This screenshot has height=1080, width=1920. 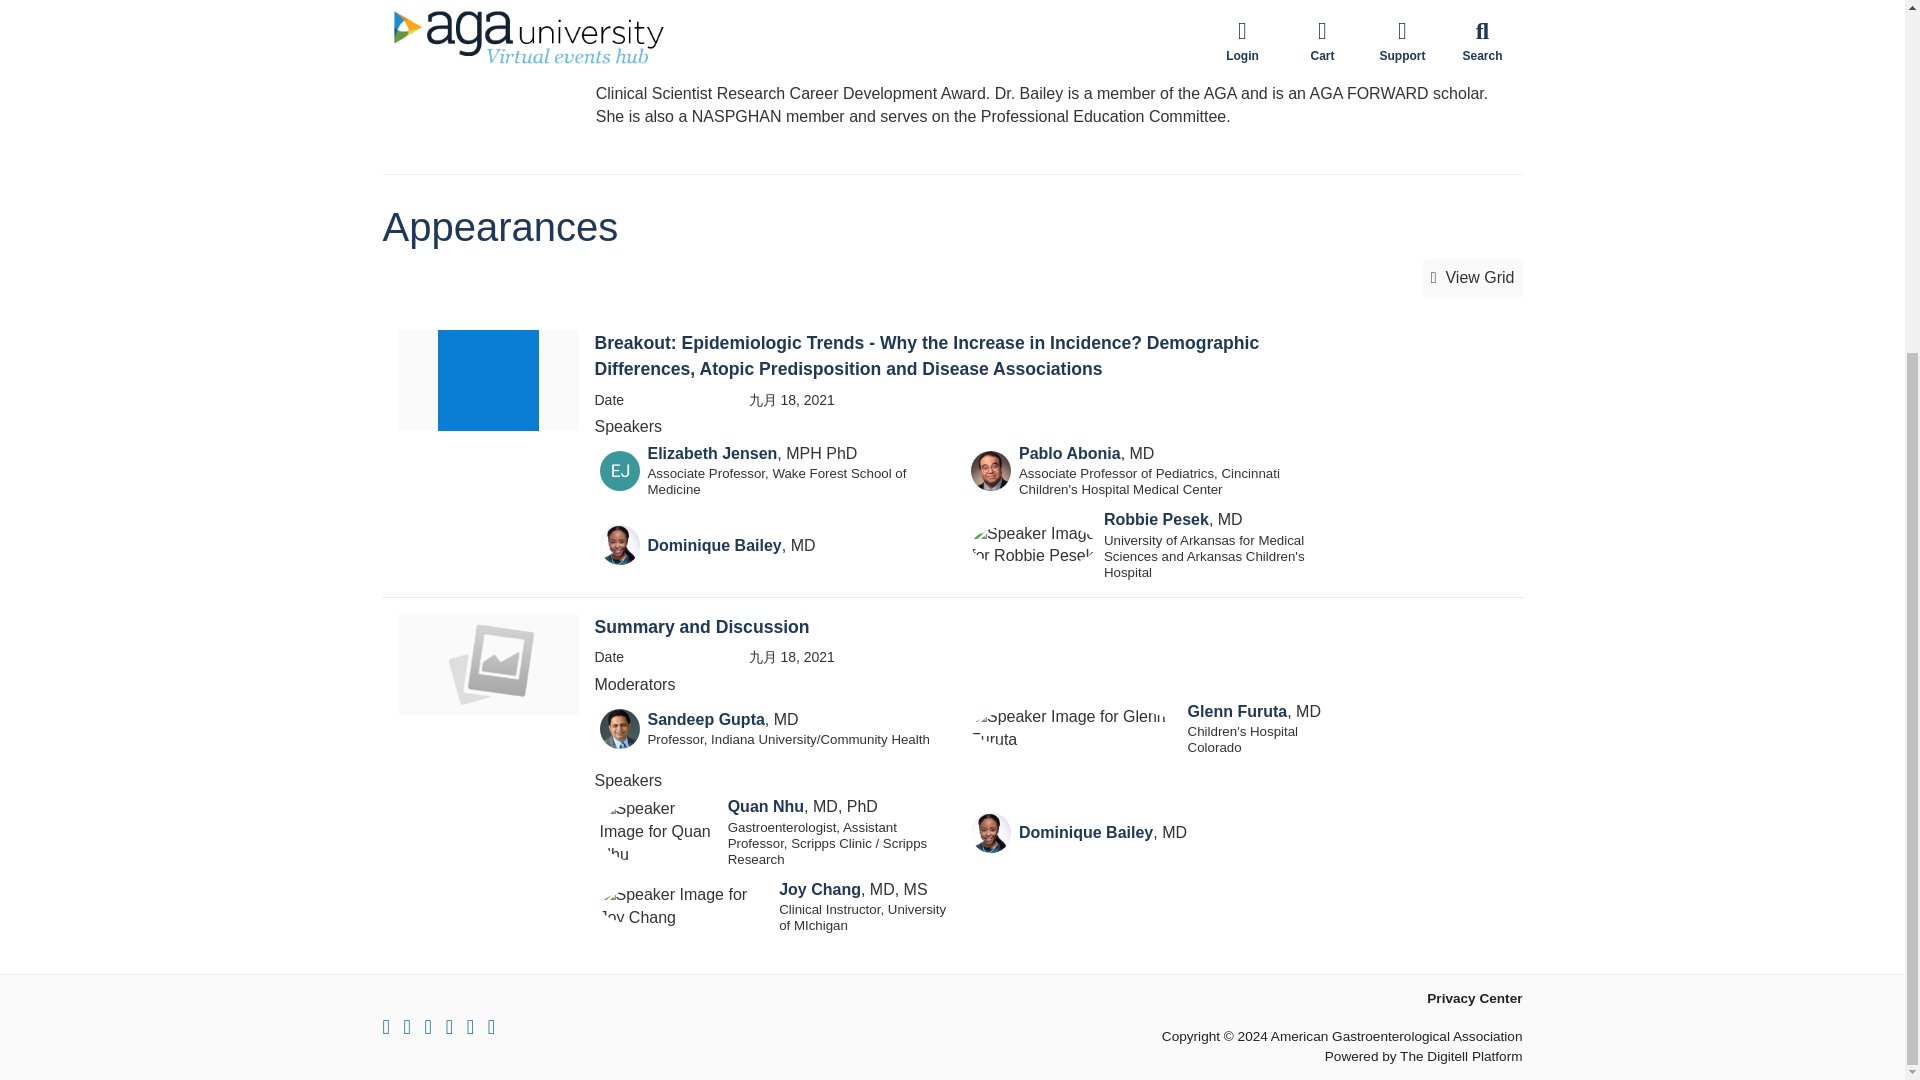 What do you see at coordinates (714, 545) in the screenshot?
I see `Dominique Bailey` at bounding box center [714, 545].